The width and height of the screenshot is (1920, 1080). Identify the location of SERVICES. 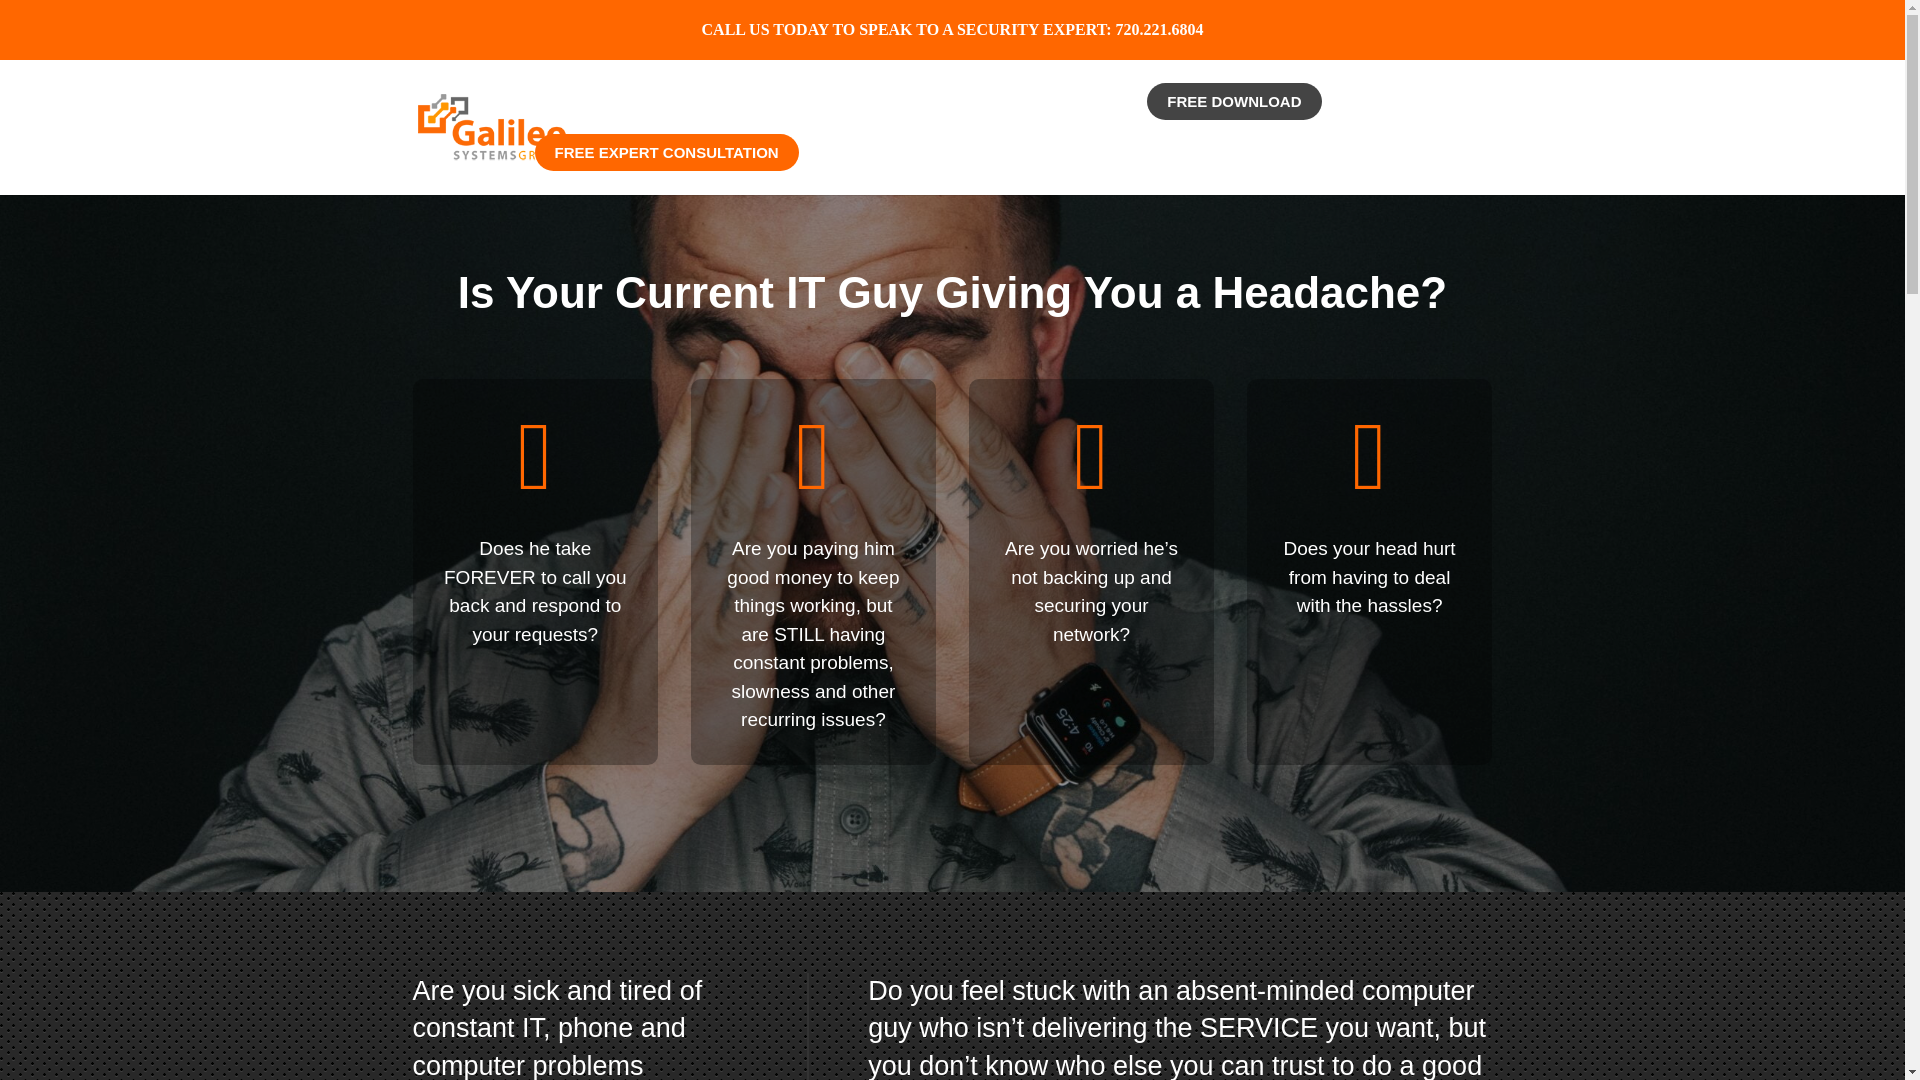
(652, 118).